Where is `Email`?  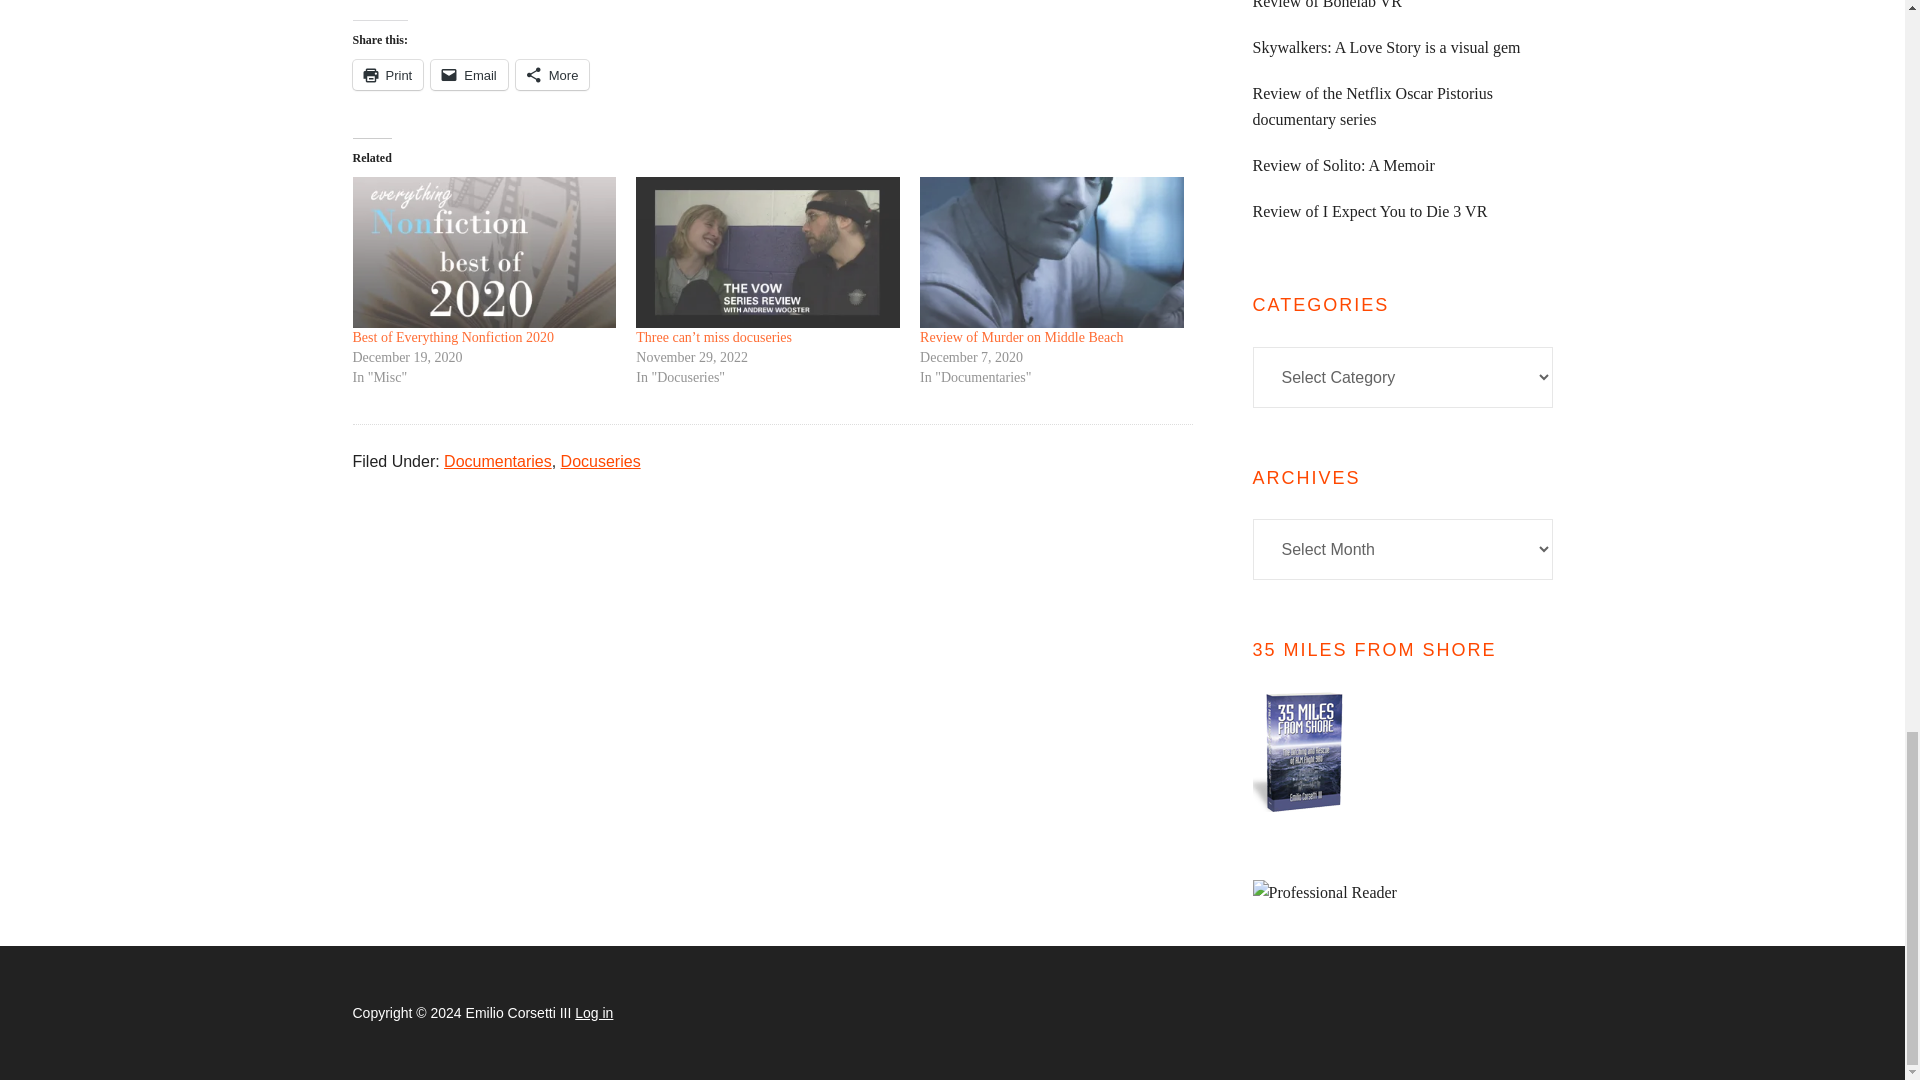 Email is located at coordinates (469, 74).